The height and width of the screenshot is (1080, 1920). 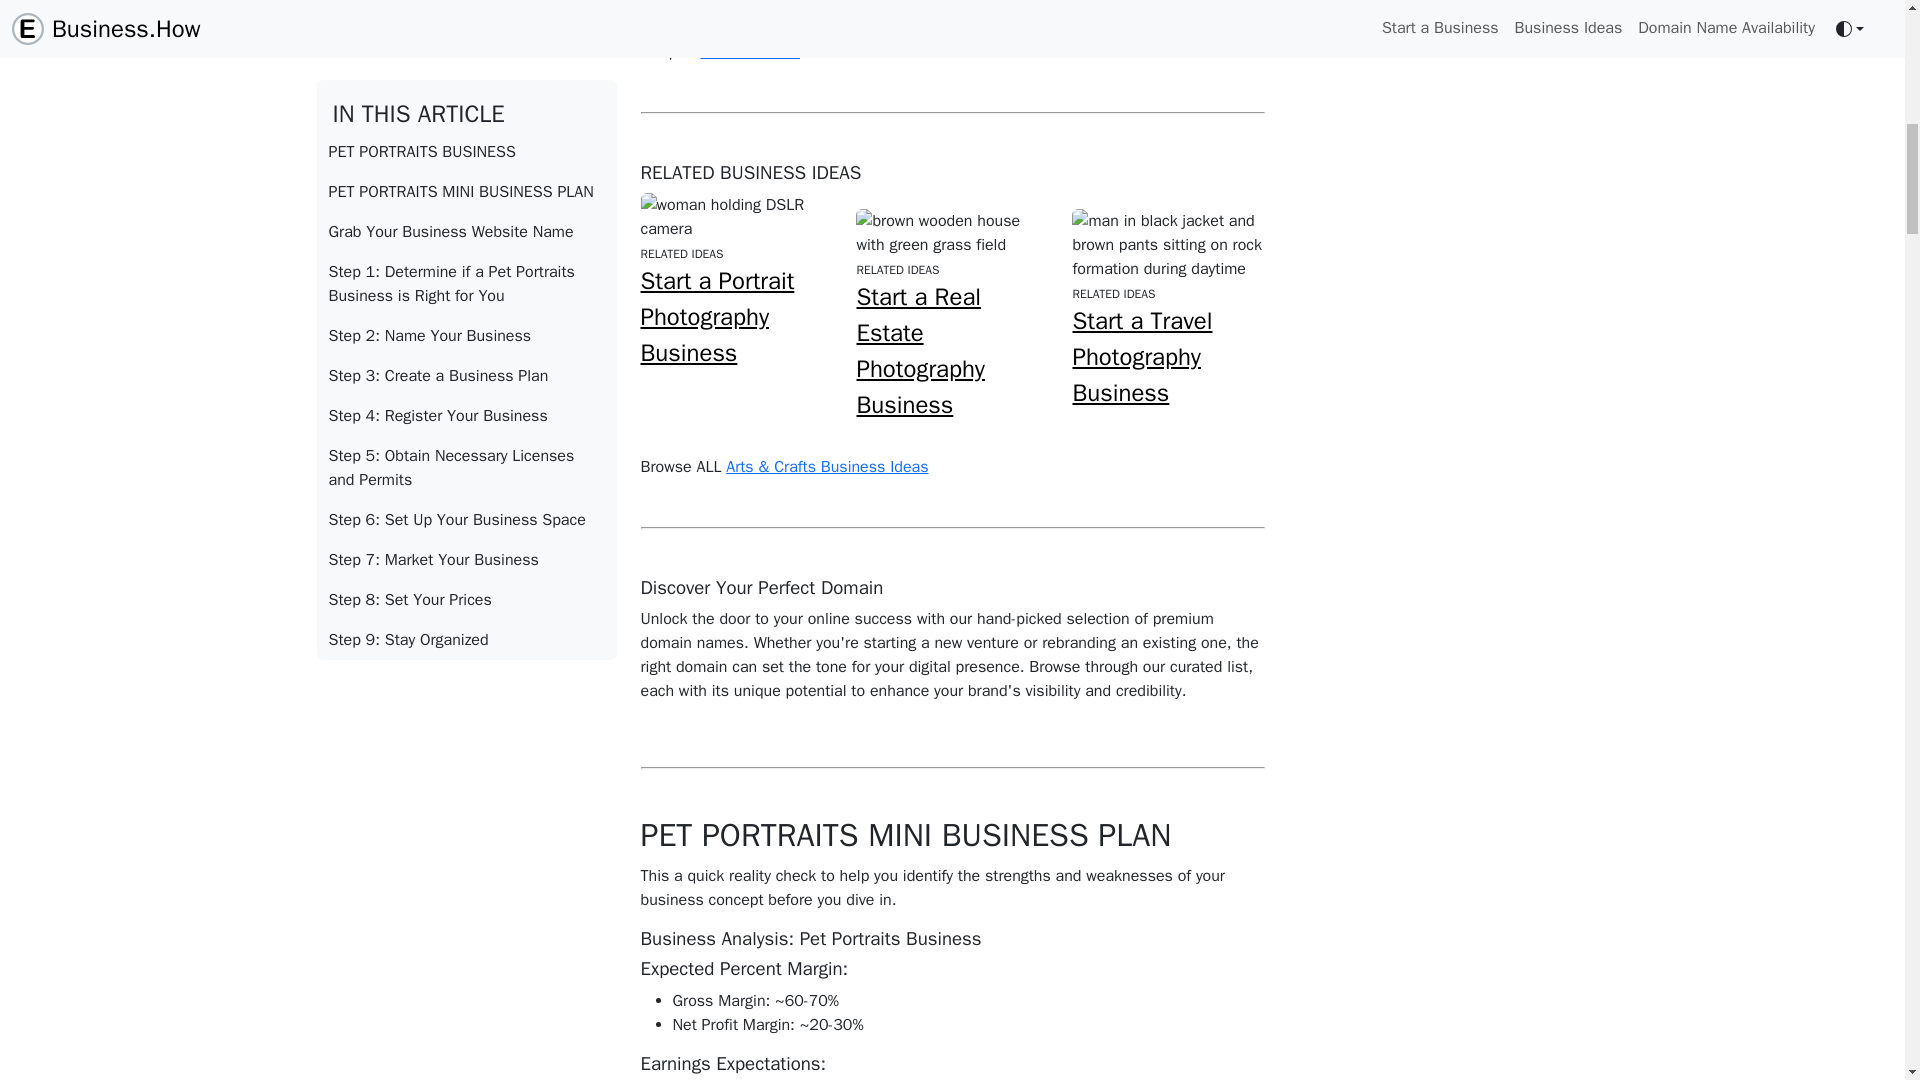 I want to click on Step 7: Market Your Business, so click(x=466, y=10).